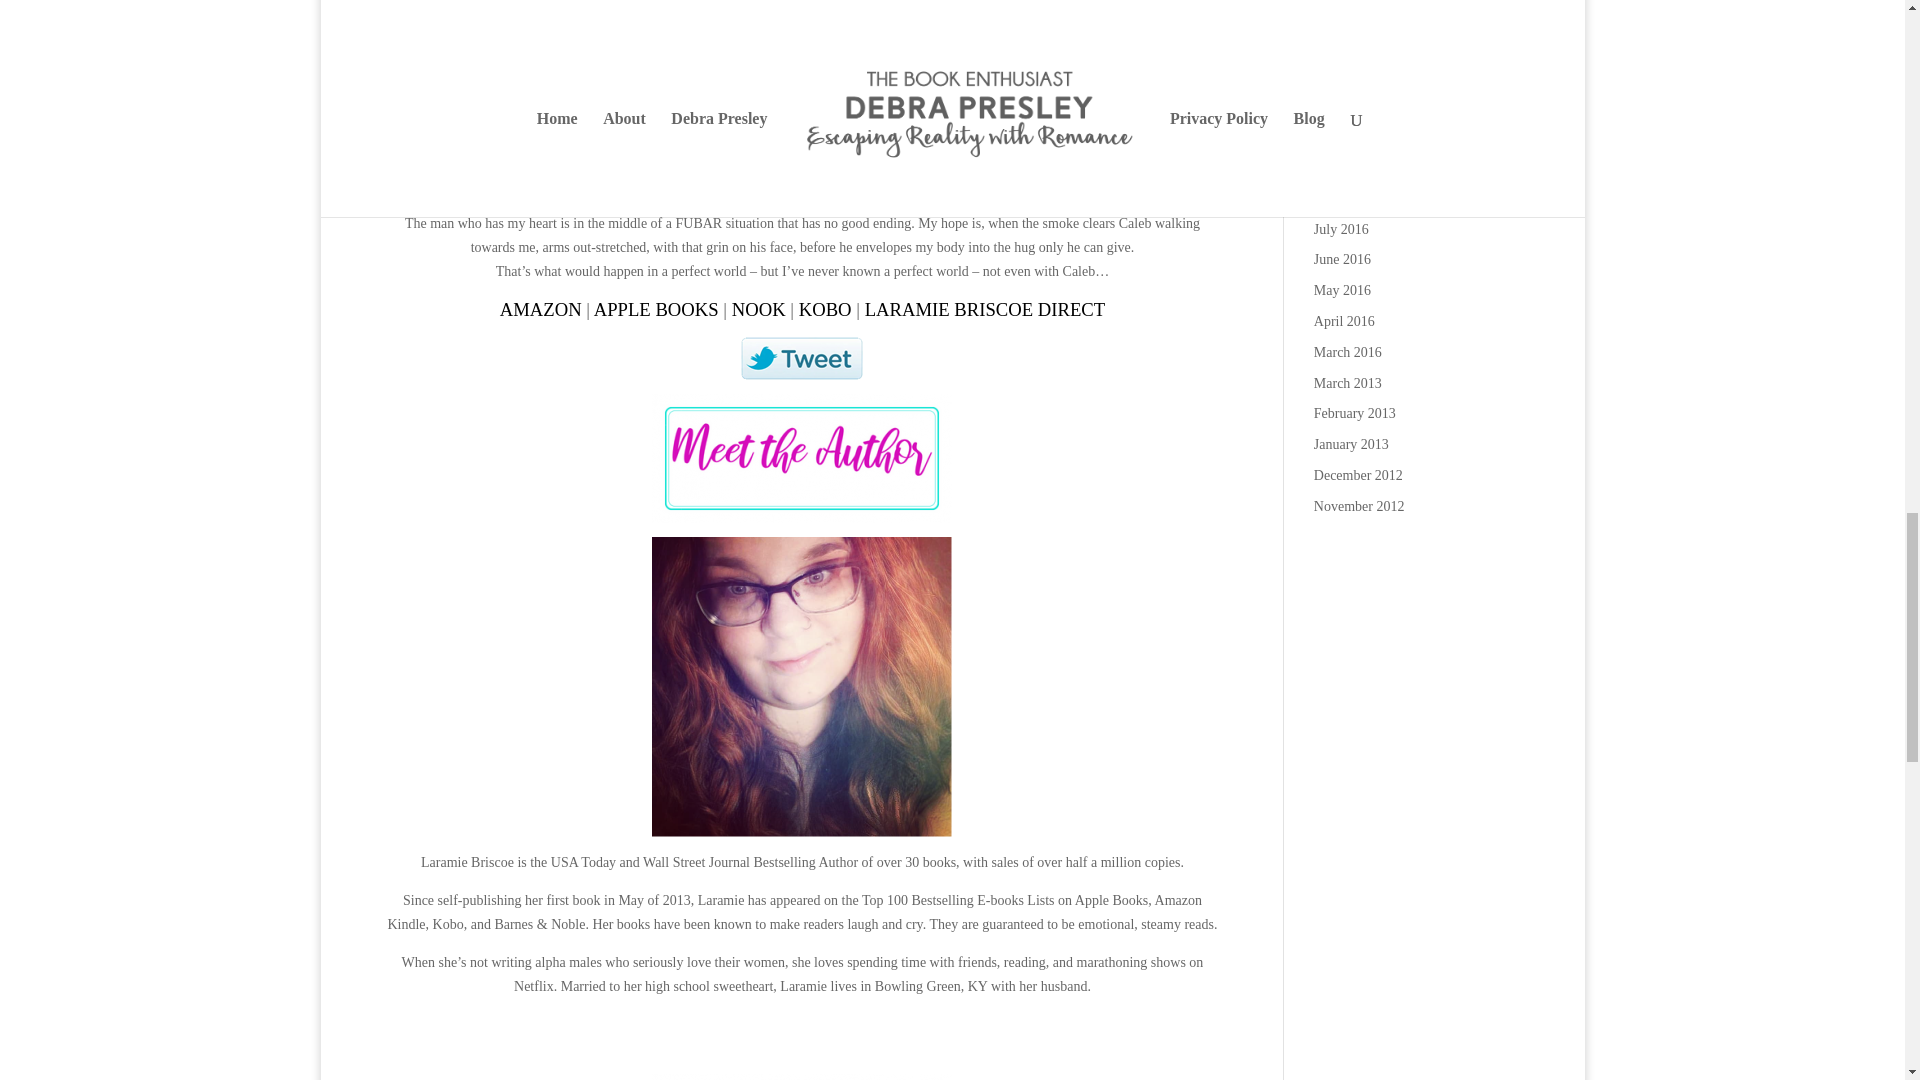 This screenshot has height=1080, width=1920. I want to click on AMAZON, so click(540, 309).